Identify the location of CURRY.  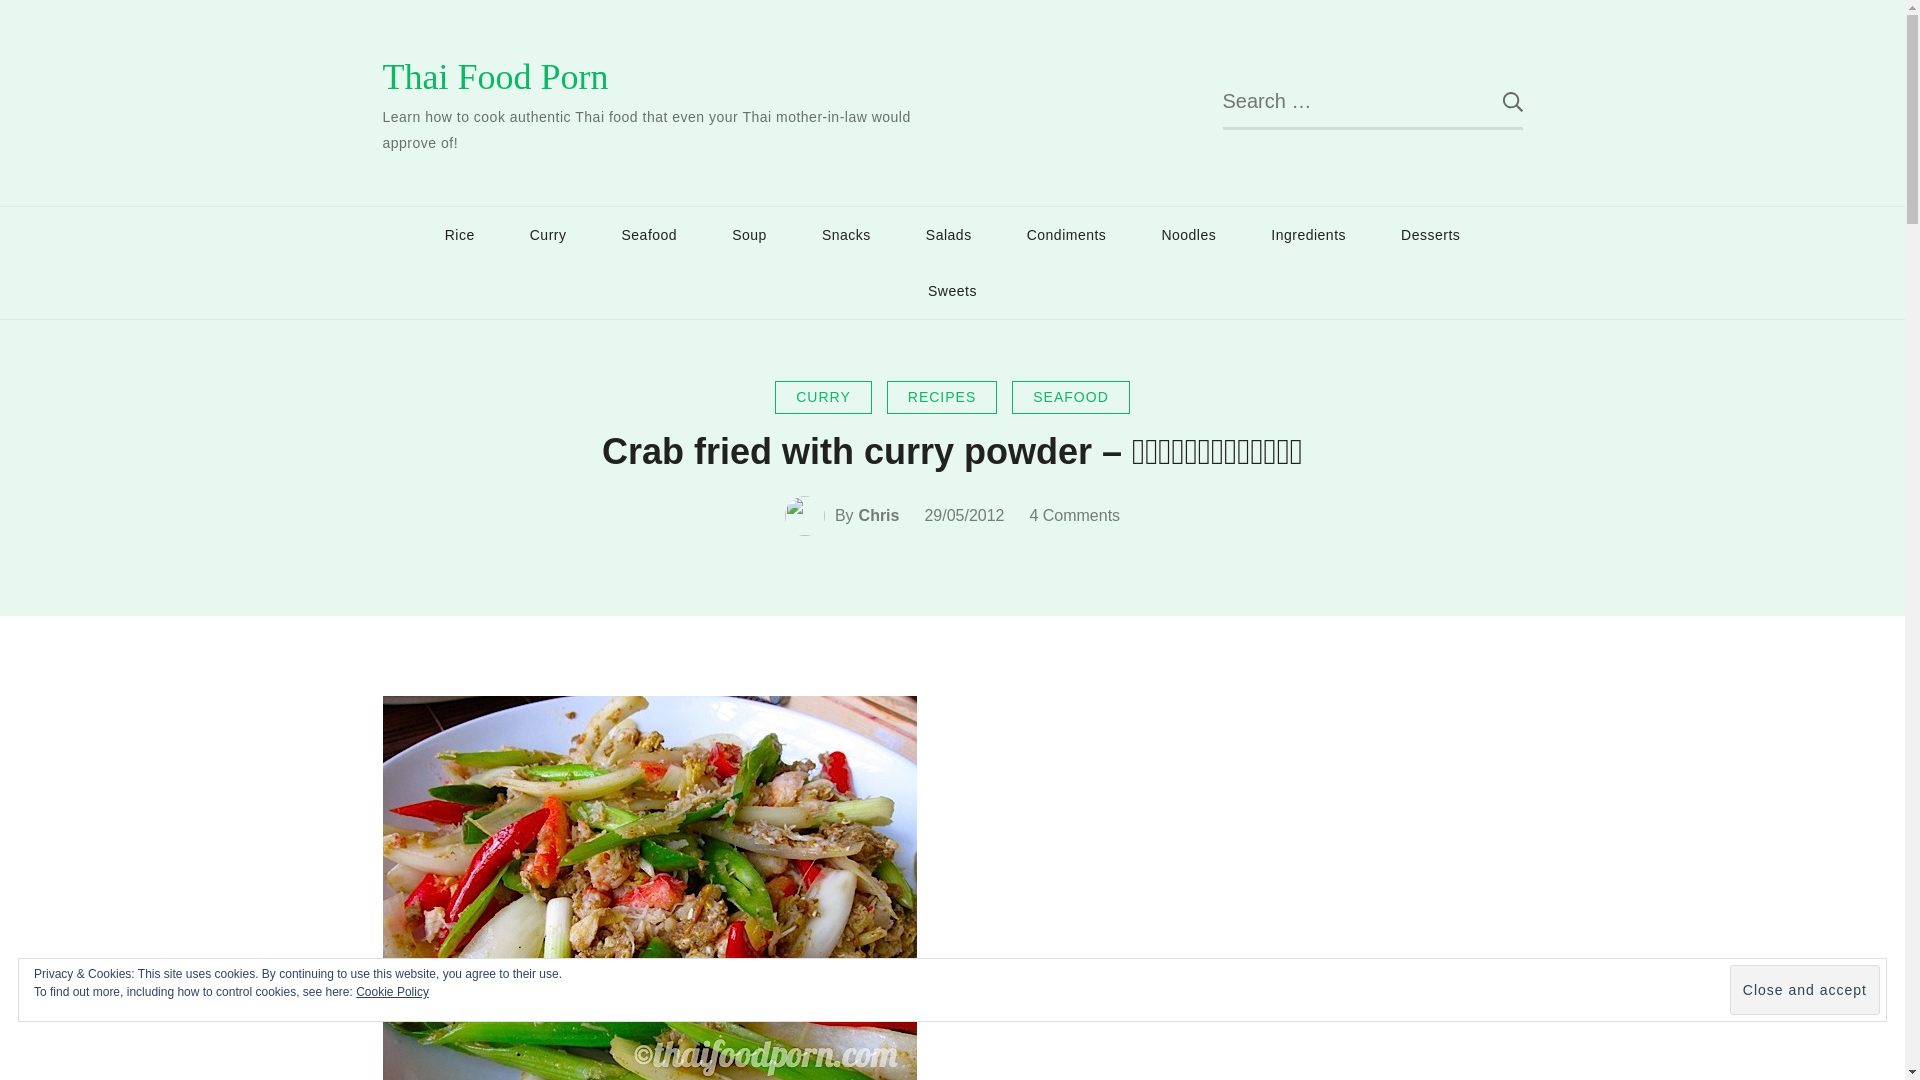
(823, 397).